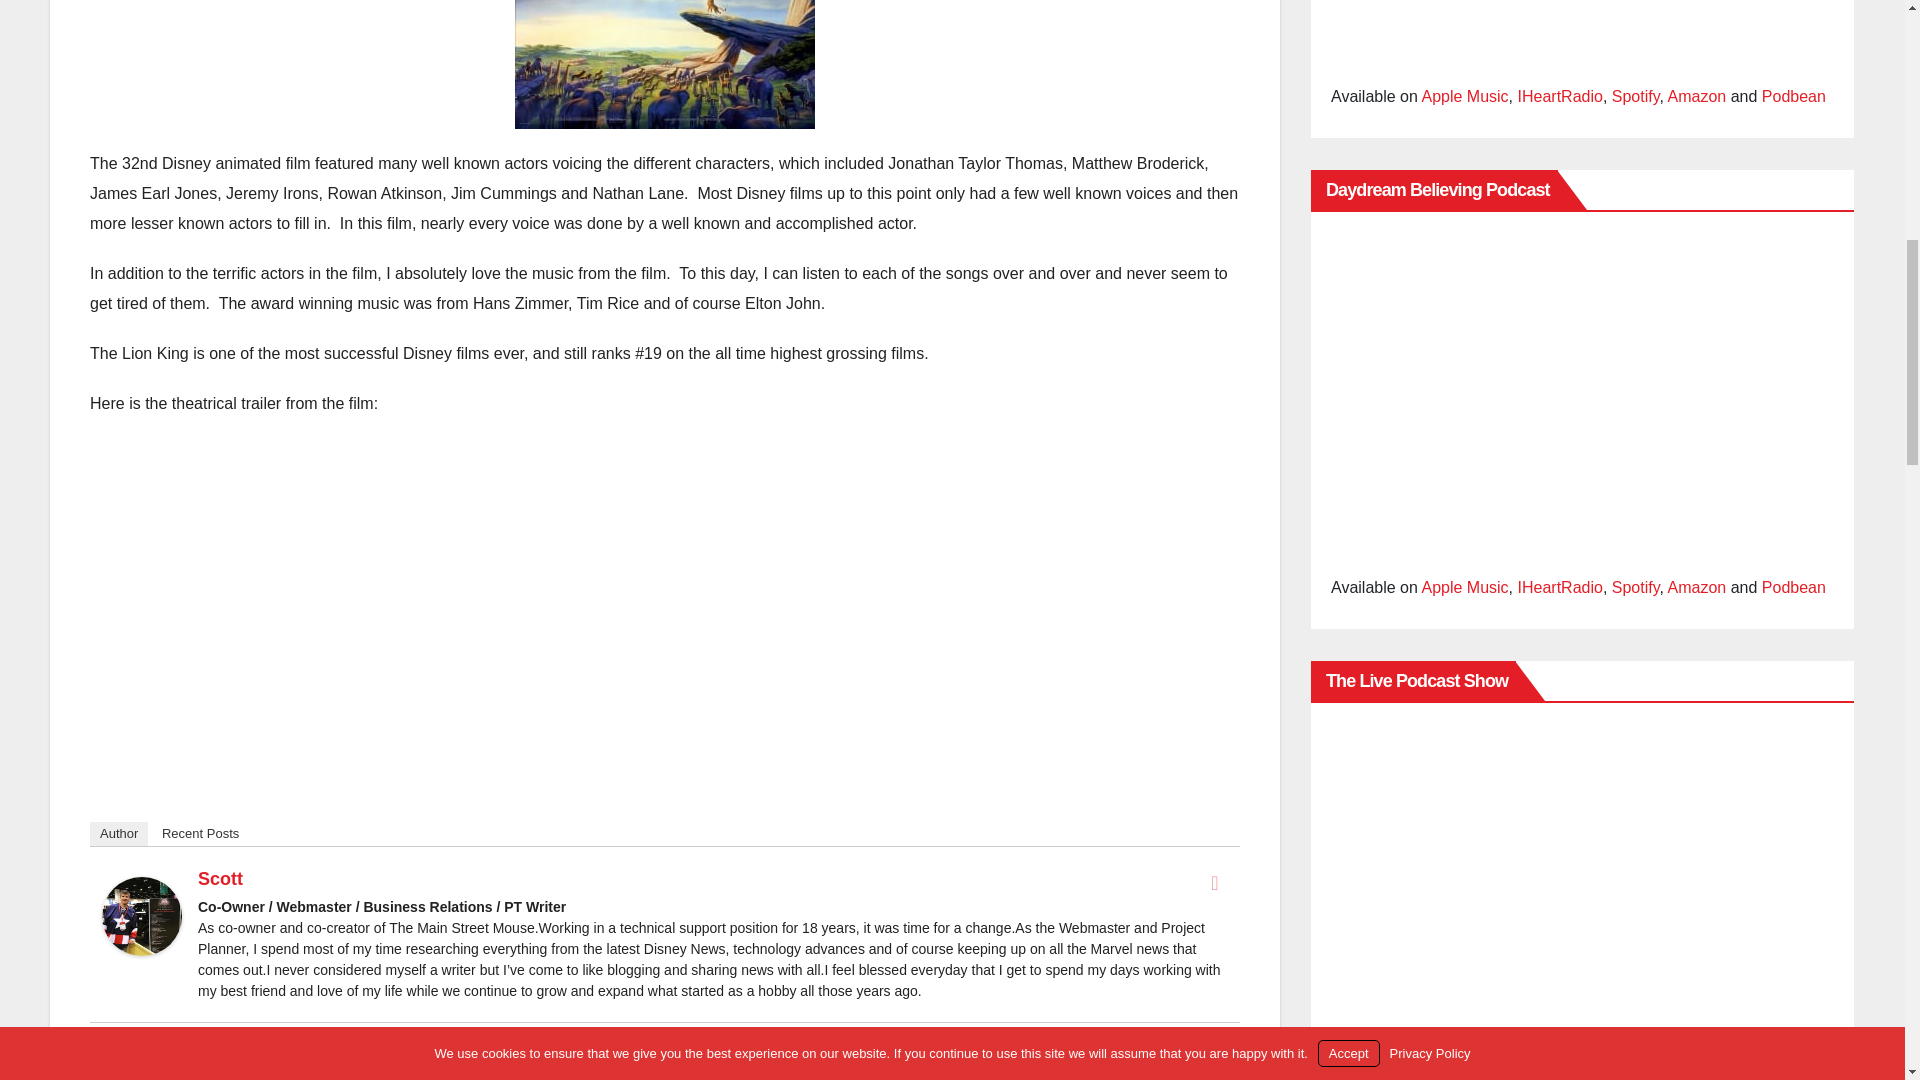 This screenshot has height=1080, width=1920. What do you see at coordinates (118, 833) in the screenshot?
I see `Author` at bounding box center [118, 833].